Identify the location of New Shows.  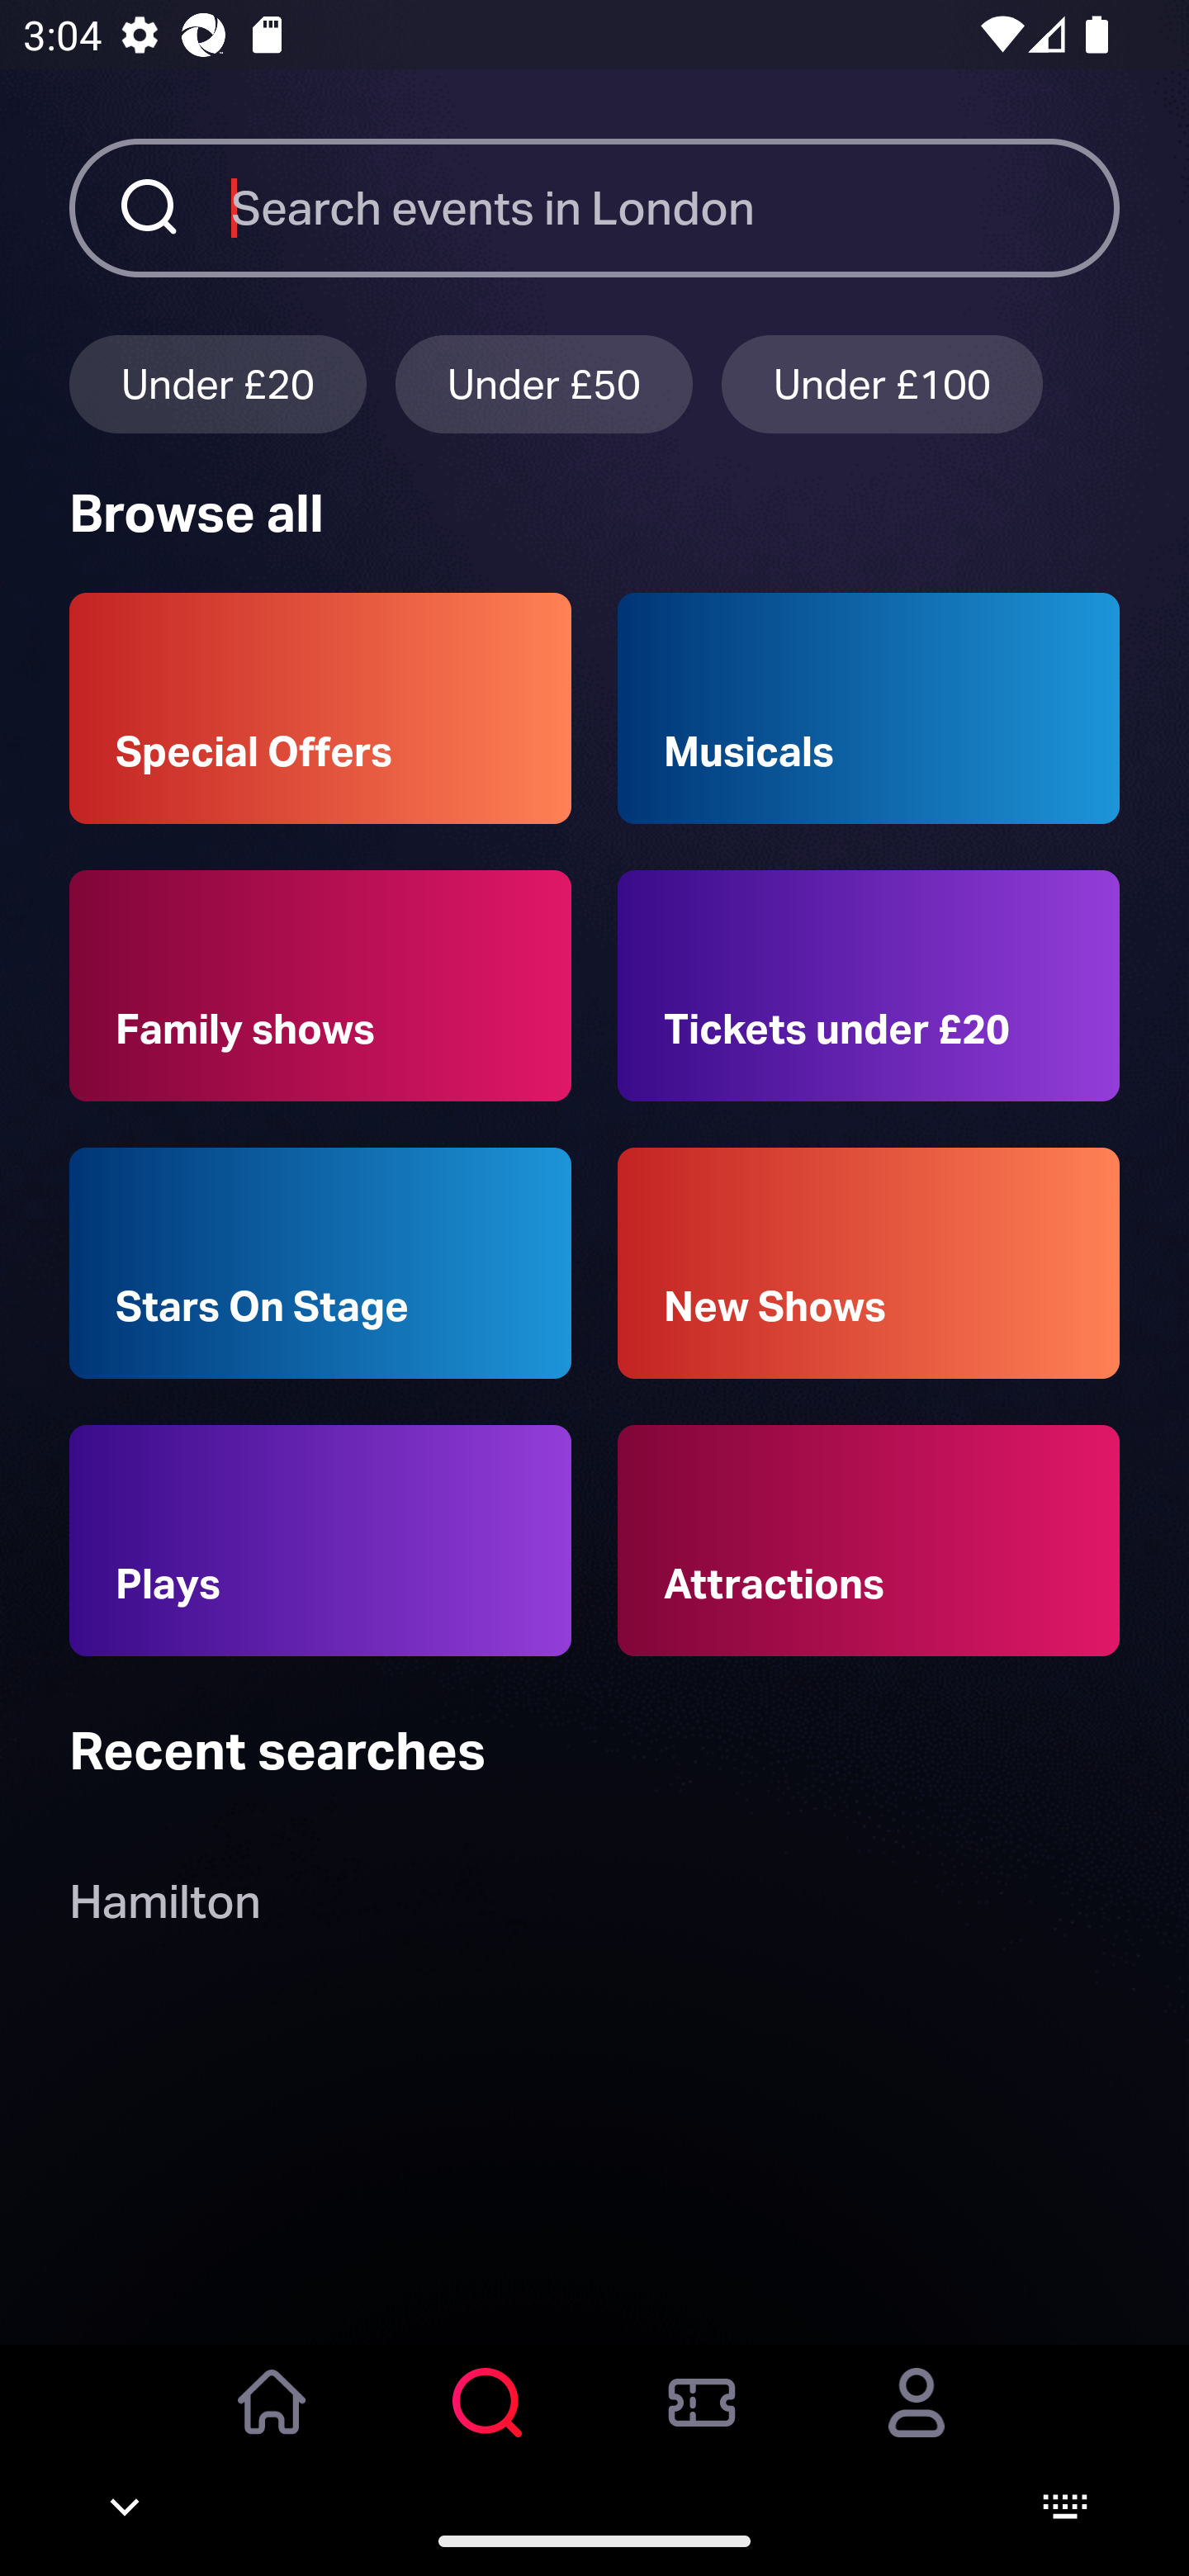
(869, 1263).